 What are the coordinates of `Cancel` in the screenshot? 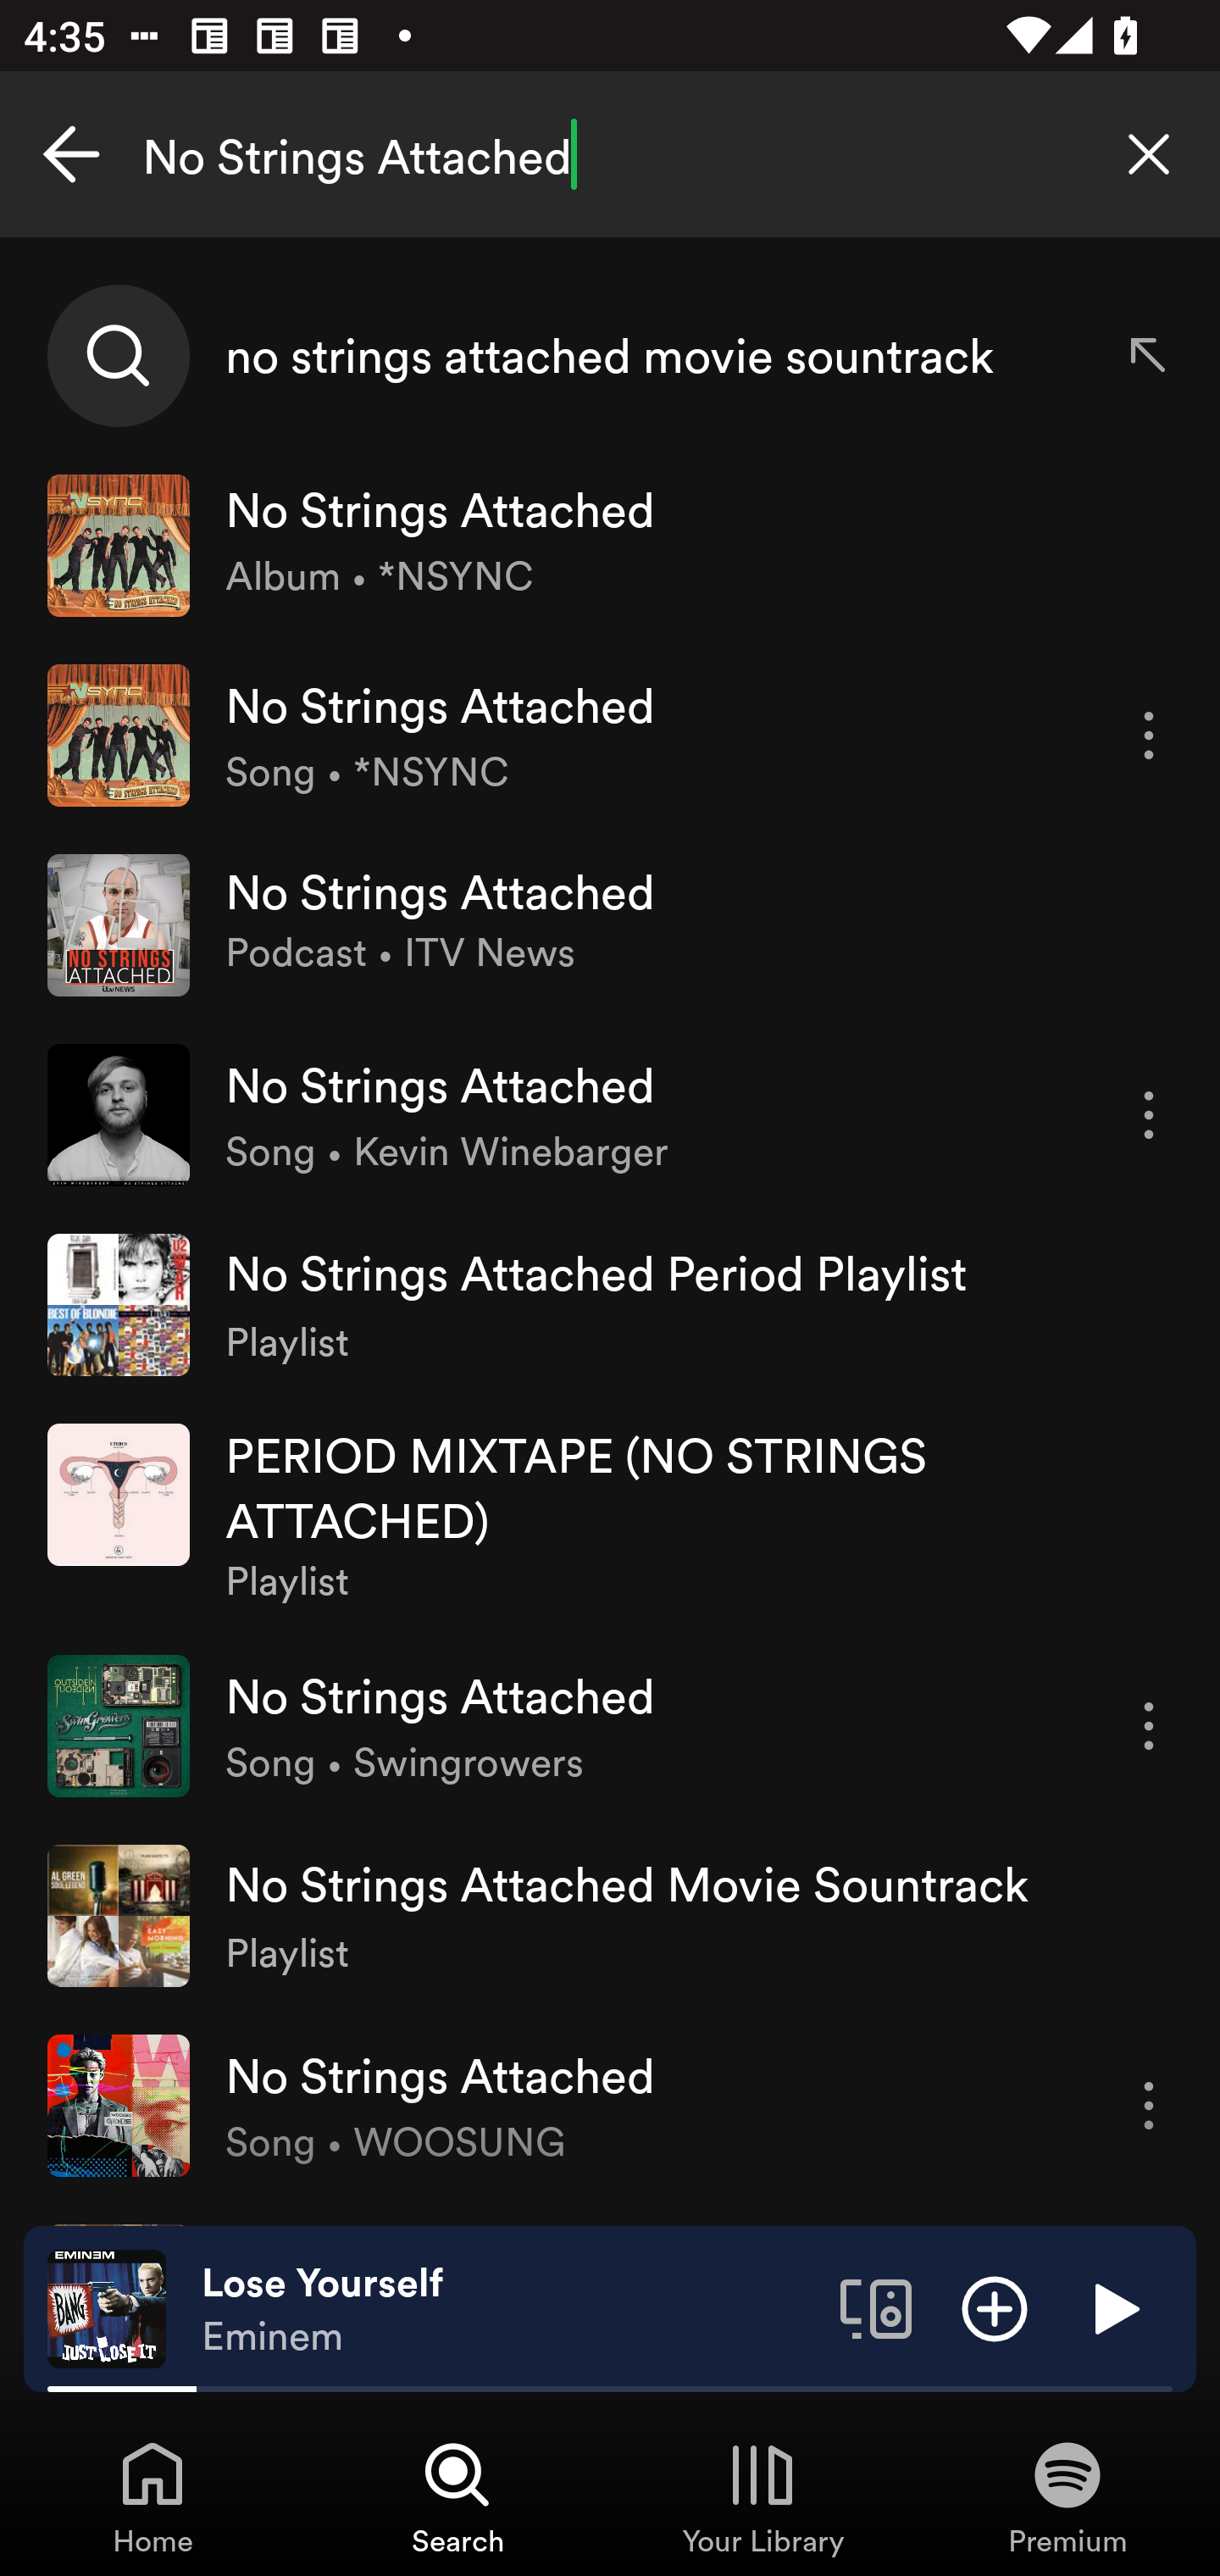 It's located at (71, 154).